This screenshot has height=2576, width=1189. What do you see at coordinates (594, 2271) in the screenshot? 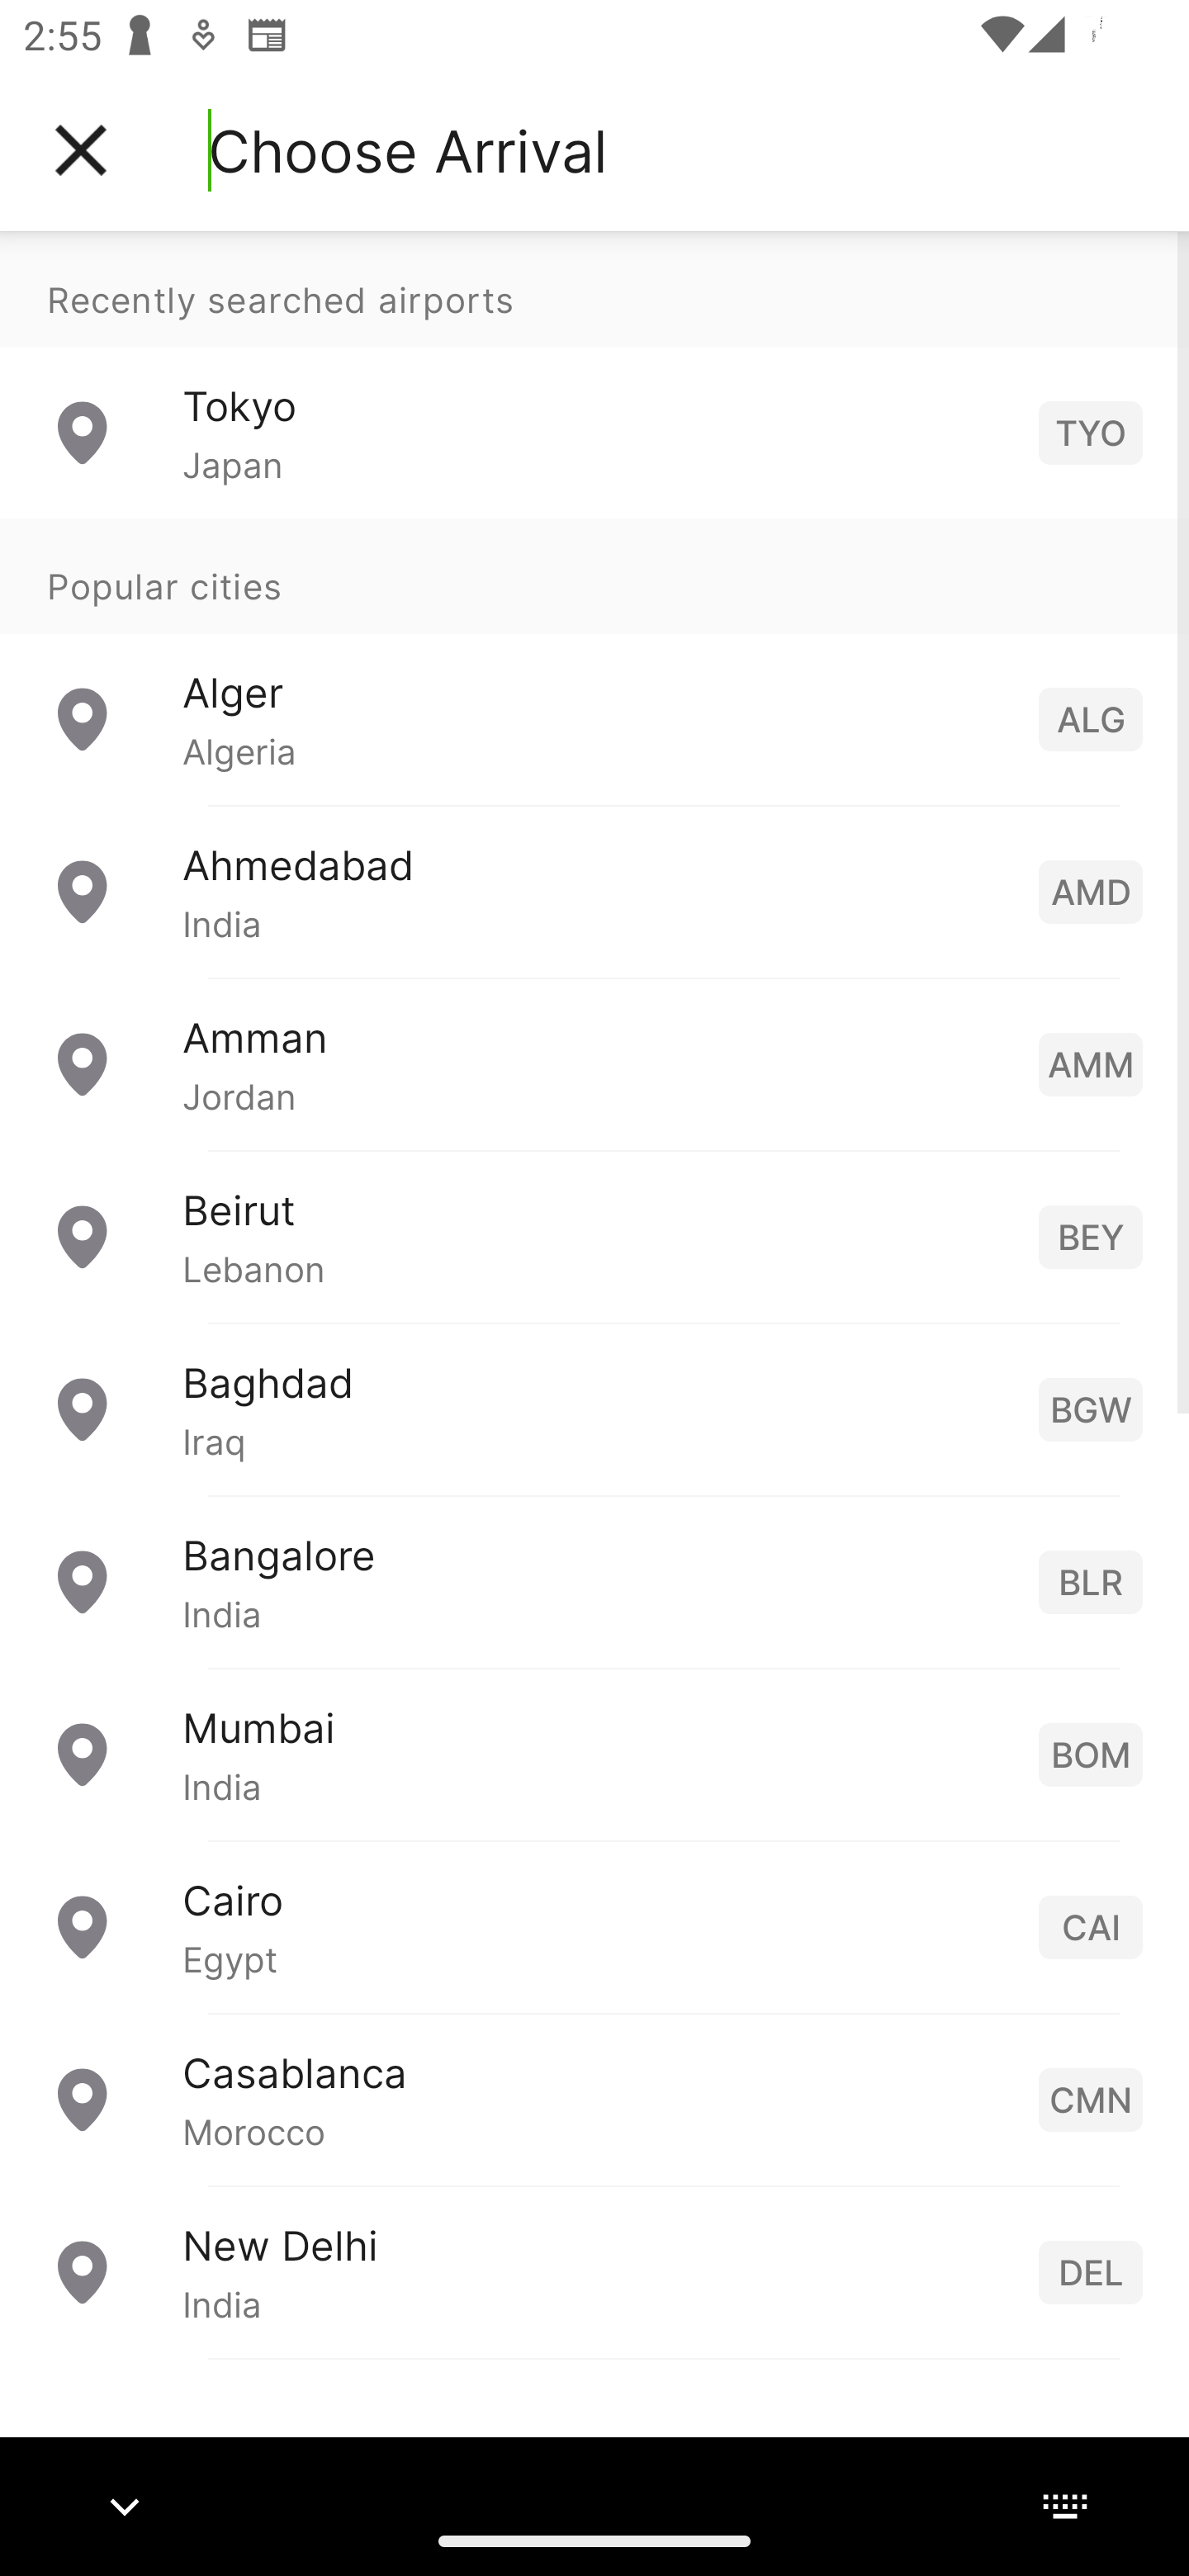
I see `New Delhi India DEL` at bounding box center [594, 2271].